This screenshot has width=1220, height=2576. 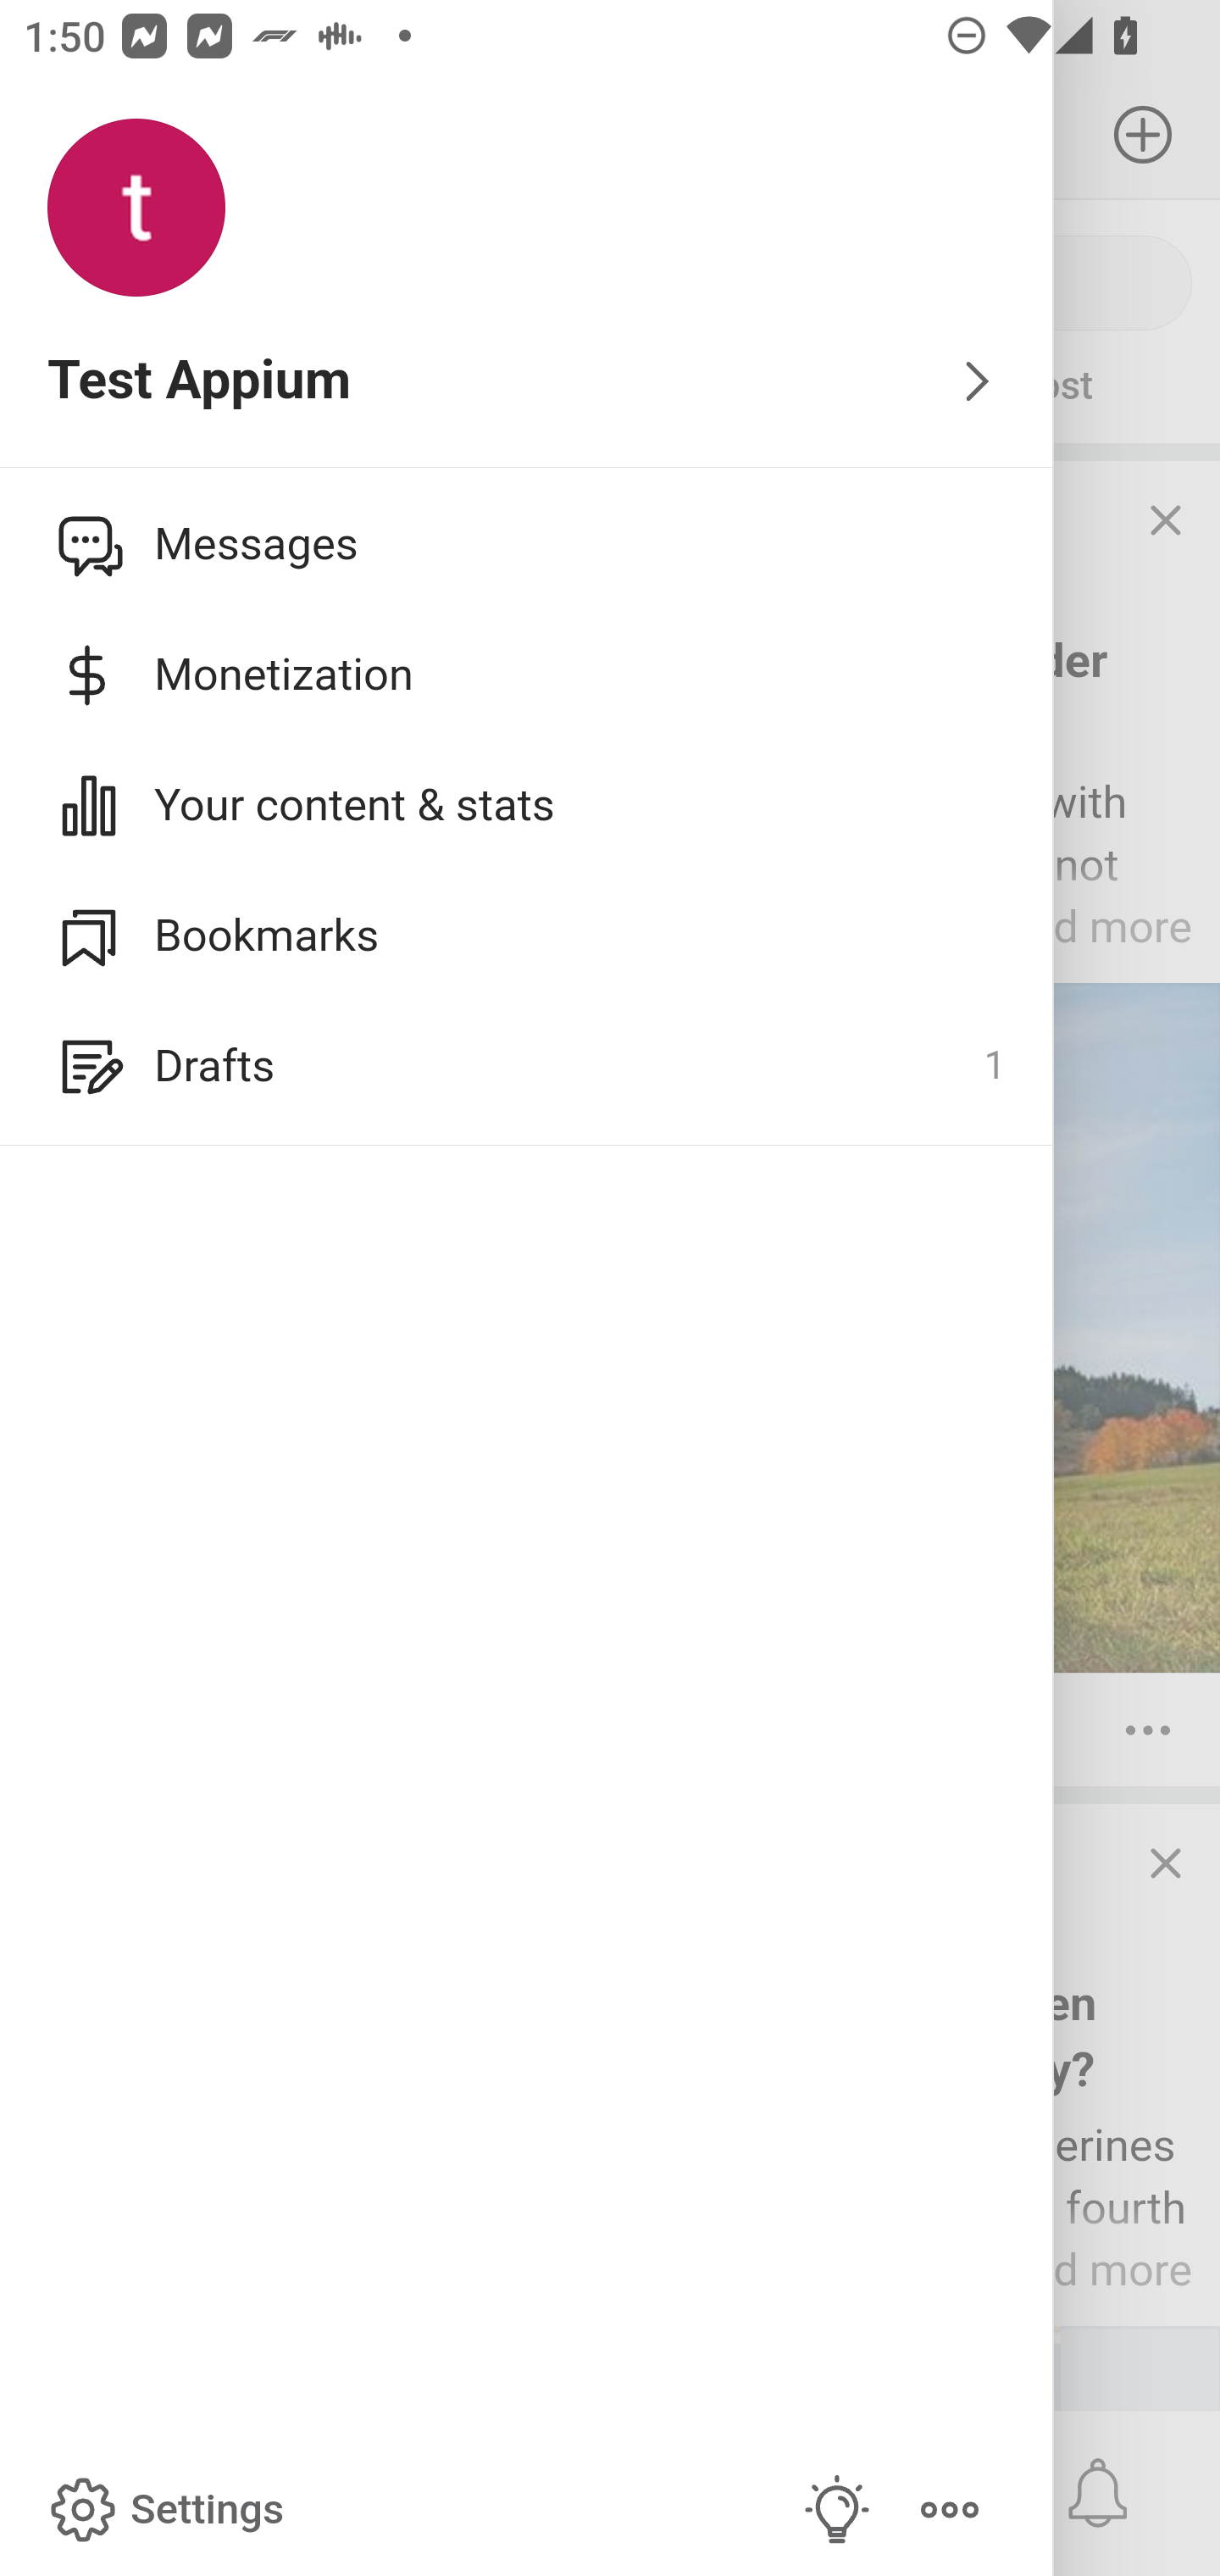 I want to click on Your content & stats, so click(x=527, y=805).